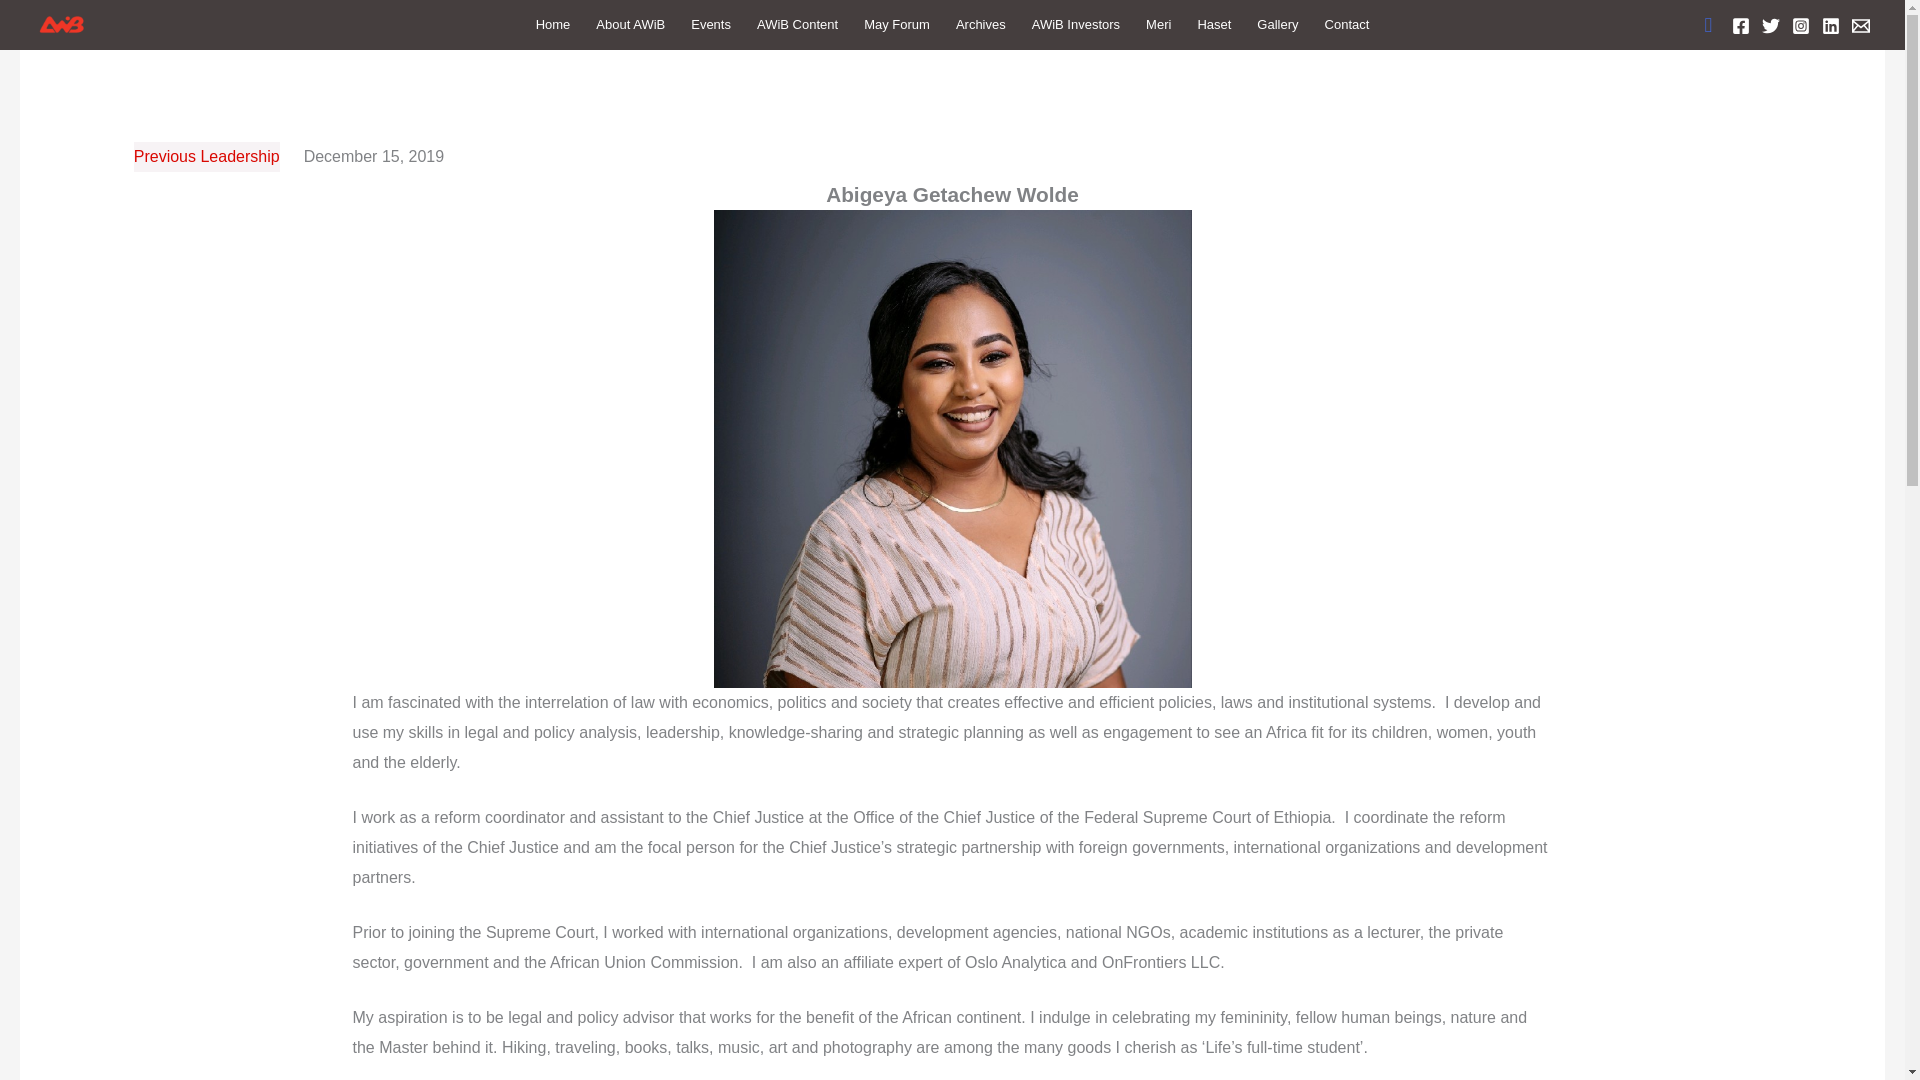 This screenshot has width=1920, height=1080. I want to click on AWiB Investors, so click(1076, 24).